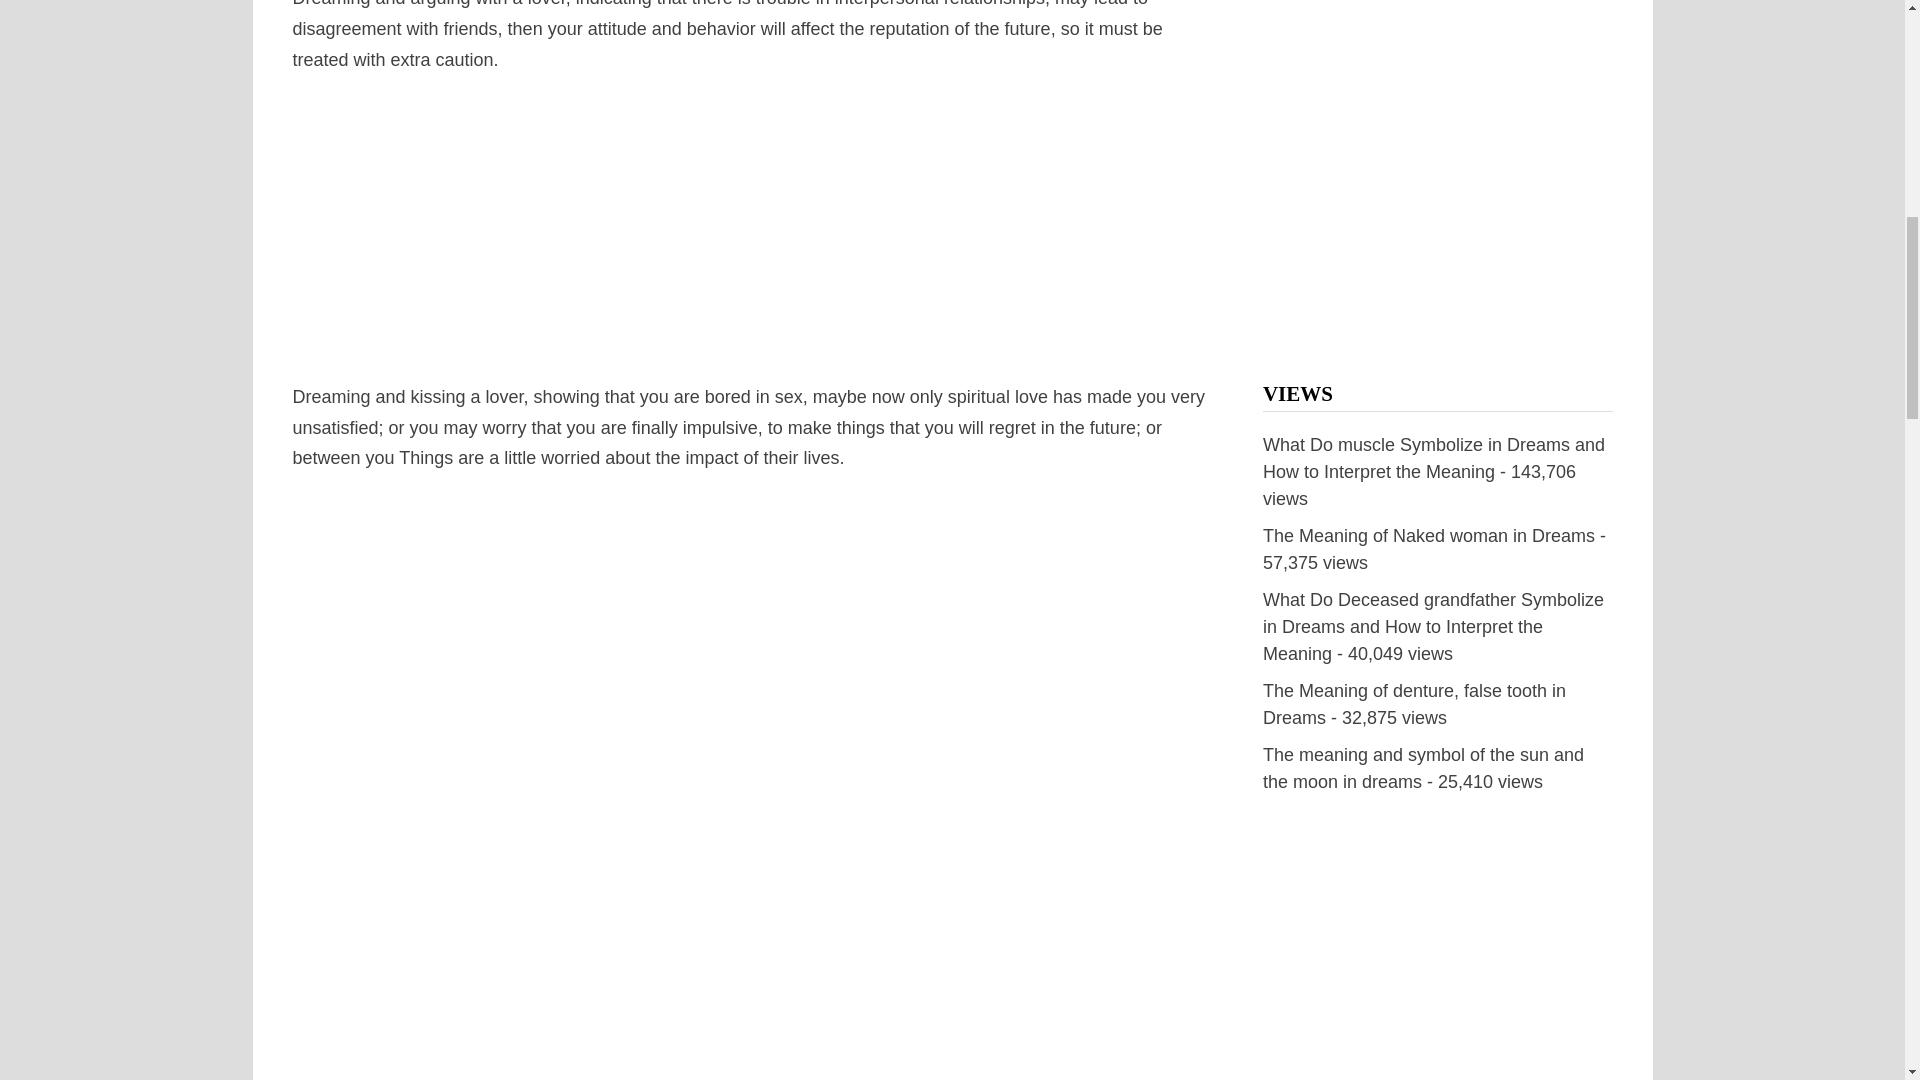 Image resolution: width=1920 pixels, height=1080 pixels. What do you see at coordinates (1424, 768) in the screenshot?
I see `The meaning and symbol of the sun and the moon in dreams` at bounding box center [1424, 768].